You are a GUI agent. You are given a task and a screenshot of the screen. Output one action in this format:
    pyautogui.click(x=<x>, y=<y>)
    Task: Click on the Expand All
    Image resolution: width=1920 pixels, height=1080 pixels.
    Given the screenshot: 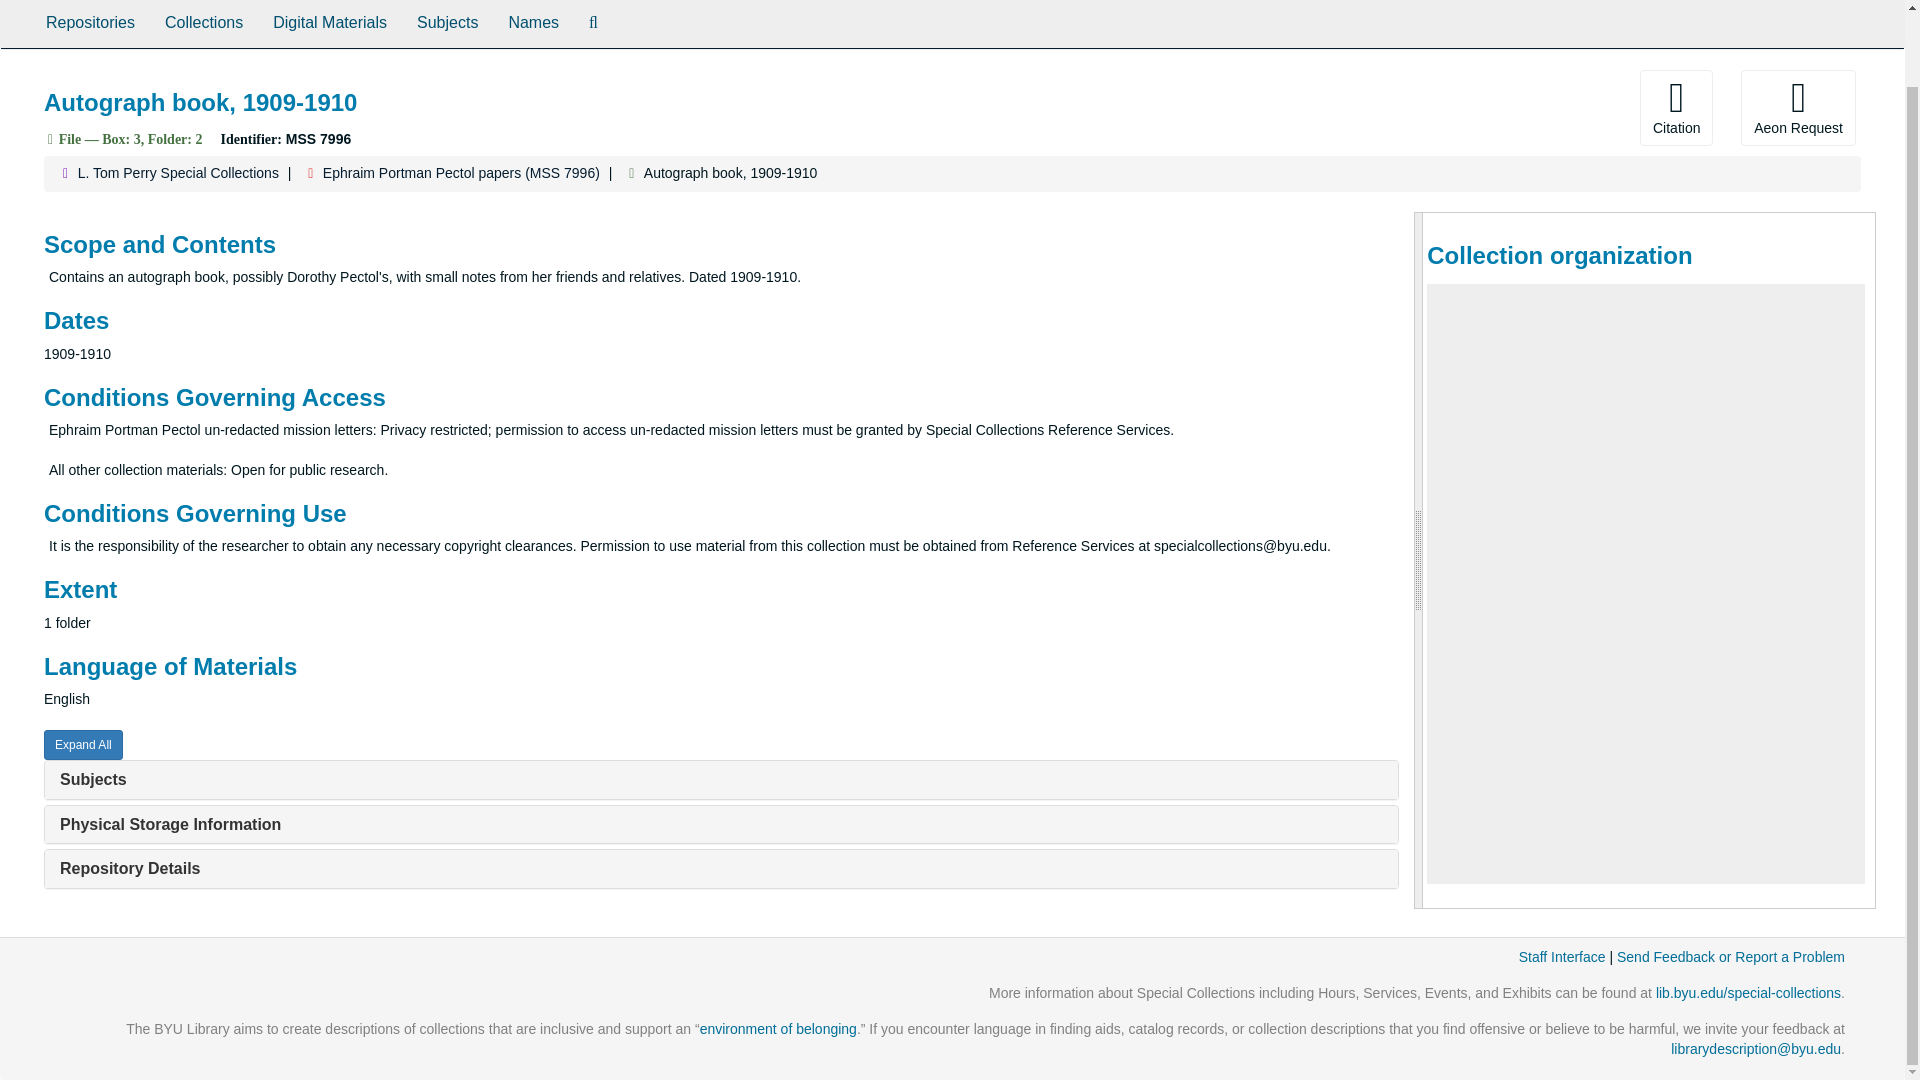 What is the action you would take?
    pyautogui.click(x=83, y=745)
    